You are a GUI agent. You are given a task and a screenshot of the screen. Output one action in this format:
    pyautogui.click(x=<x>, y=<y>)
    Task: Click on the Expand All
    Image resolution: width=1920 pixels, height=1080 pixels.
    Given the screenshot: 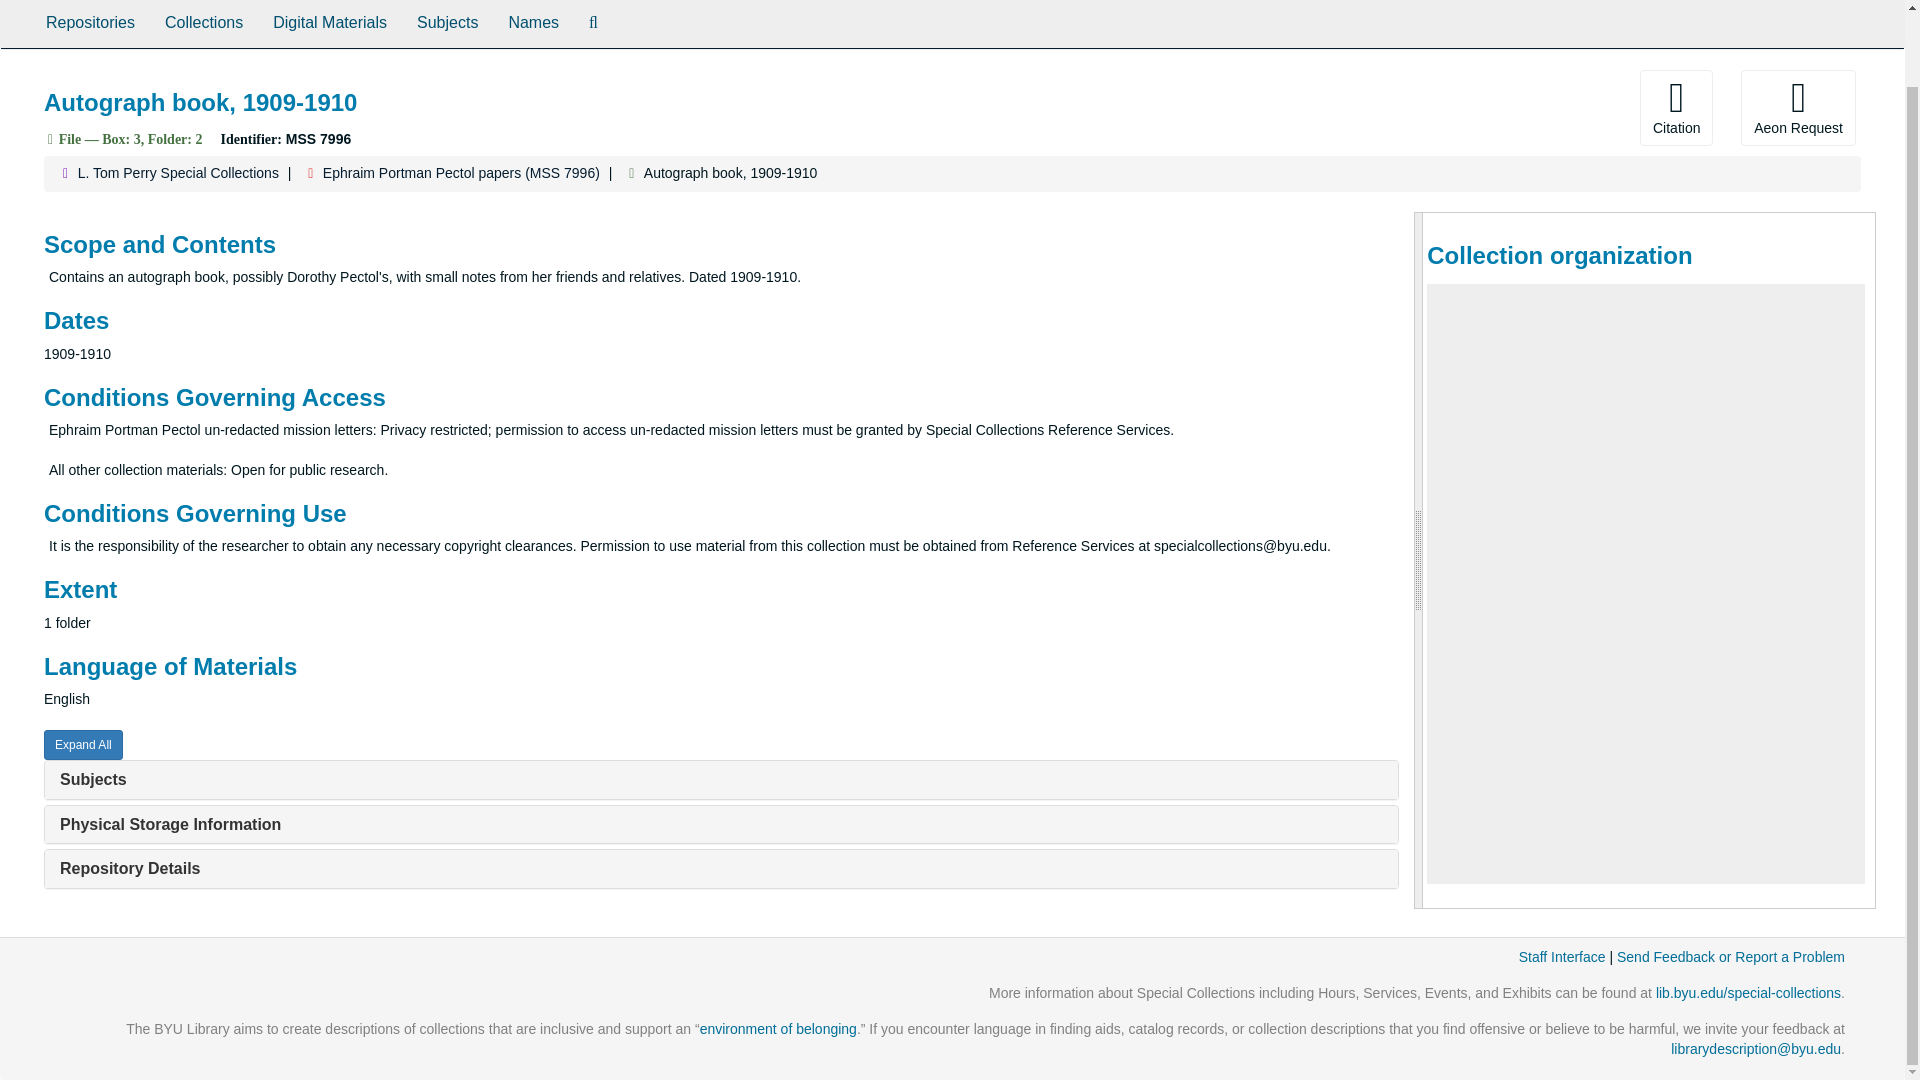 What is the action you would take?
    pyautogui.click(x=83, y=745)
    